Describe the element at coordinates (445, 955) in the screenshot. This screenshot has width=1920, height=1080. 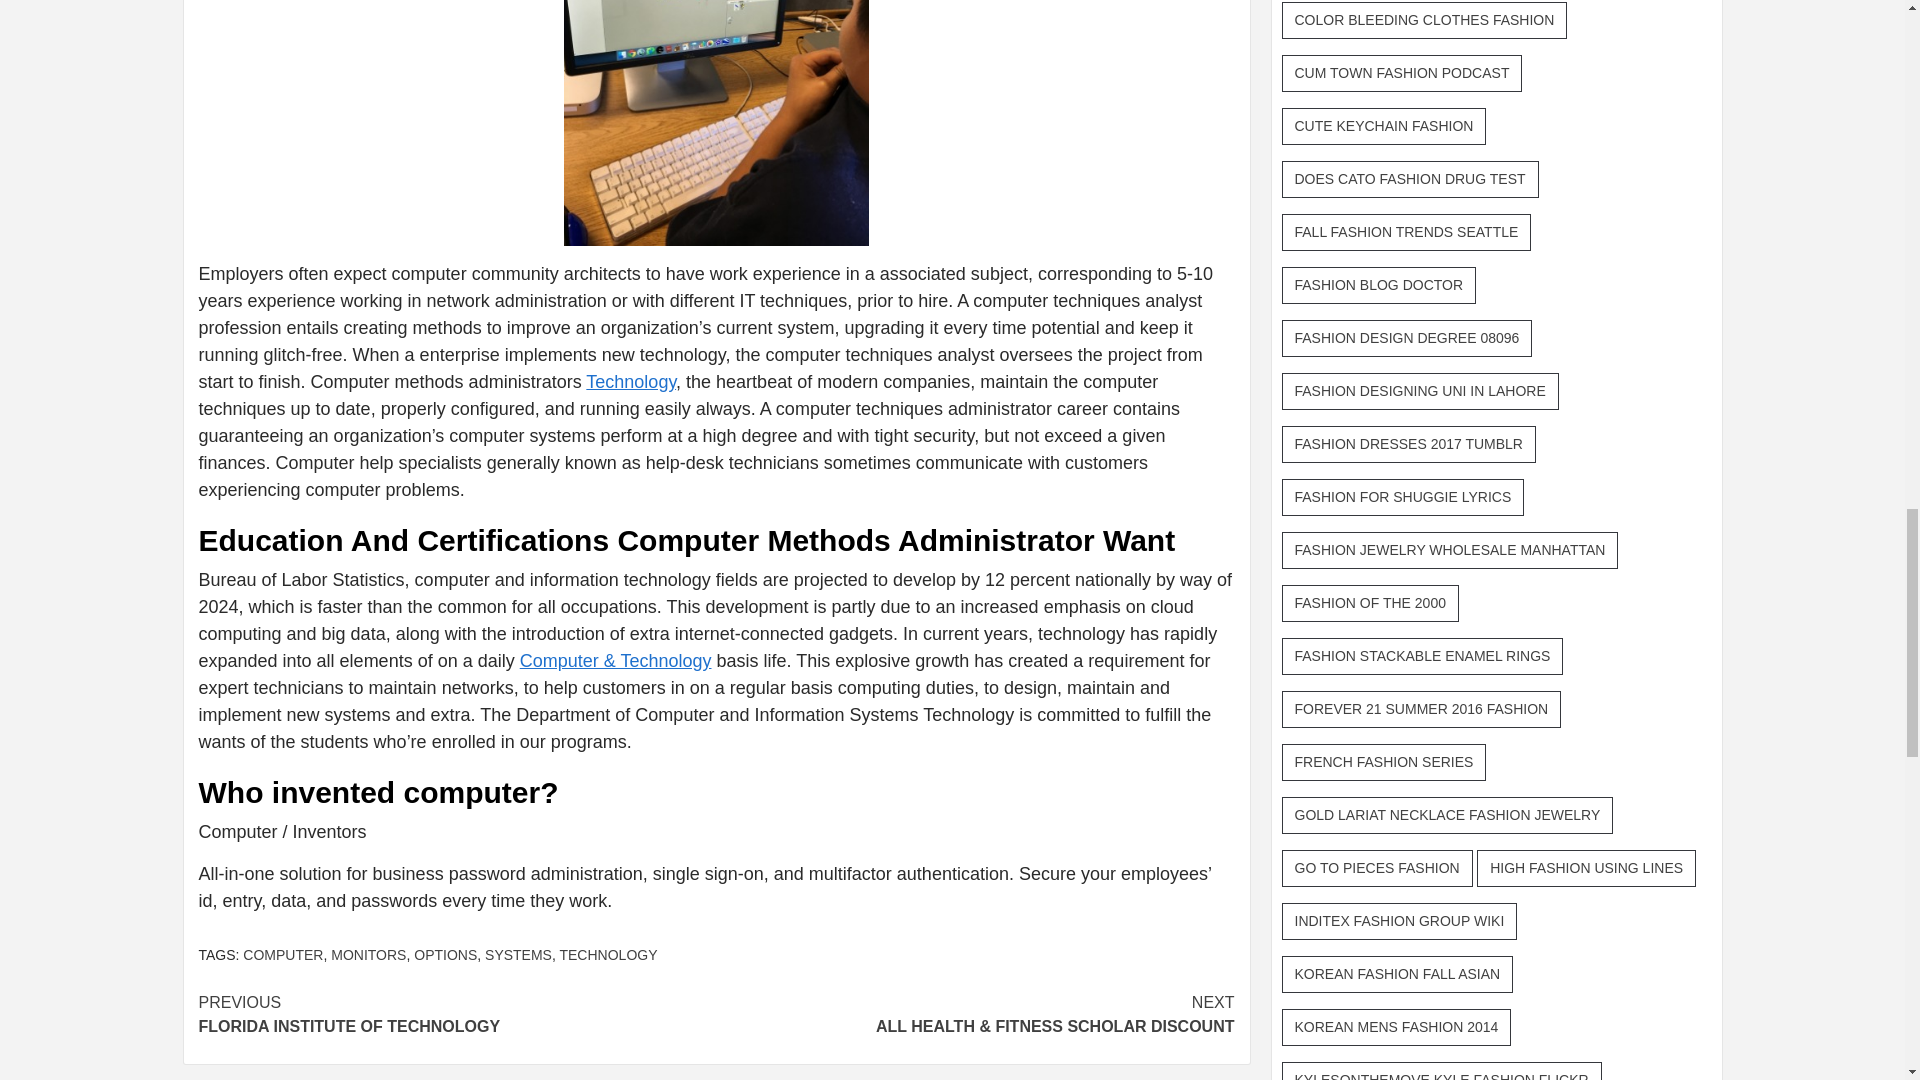
I see `SYSTEMS` at that location.